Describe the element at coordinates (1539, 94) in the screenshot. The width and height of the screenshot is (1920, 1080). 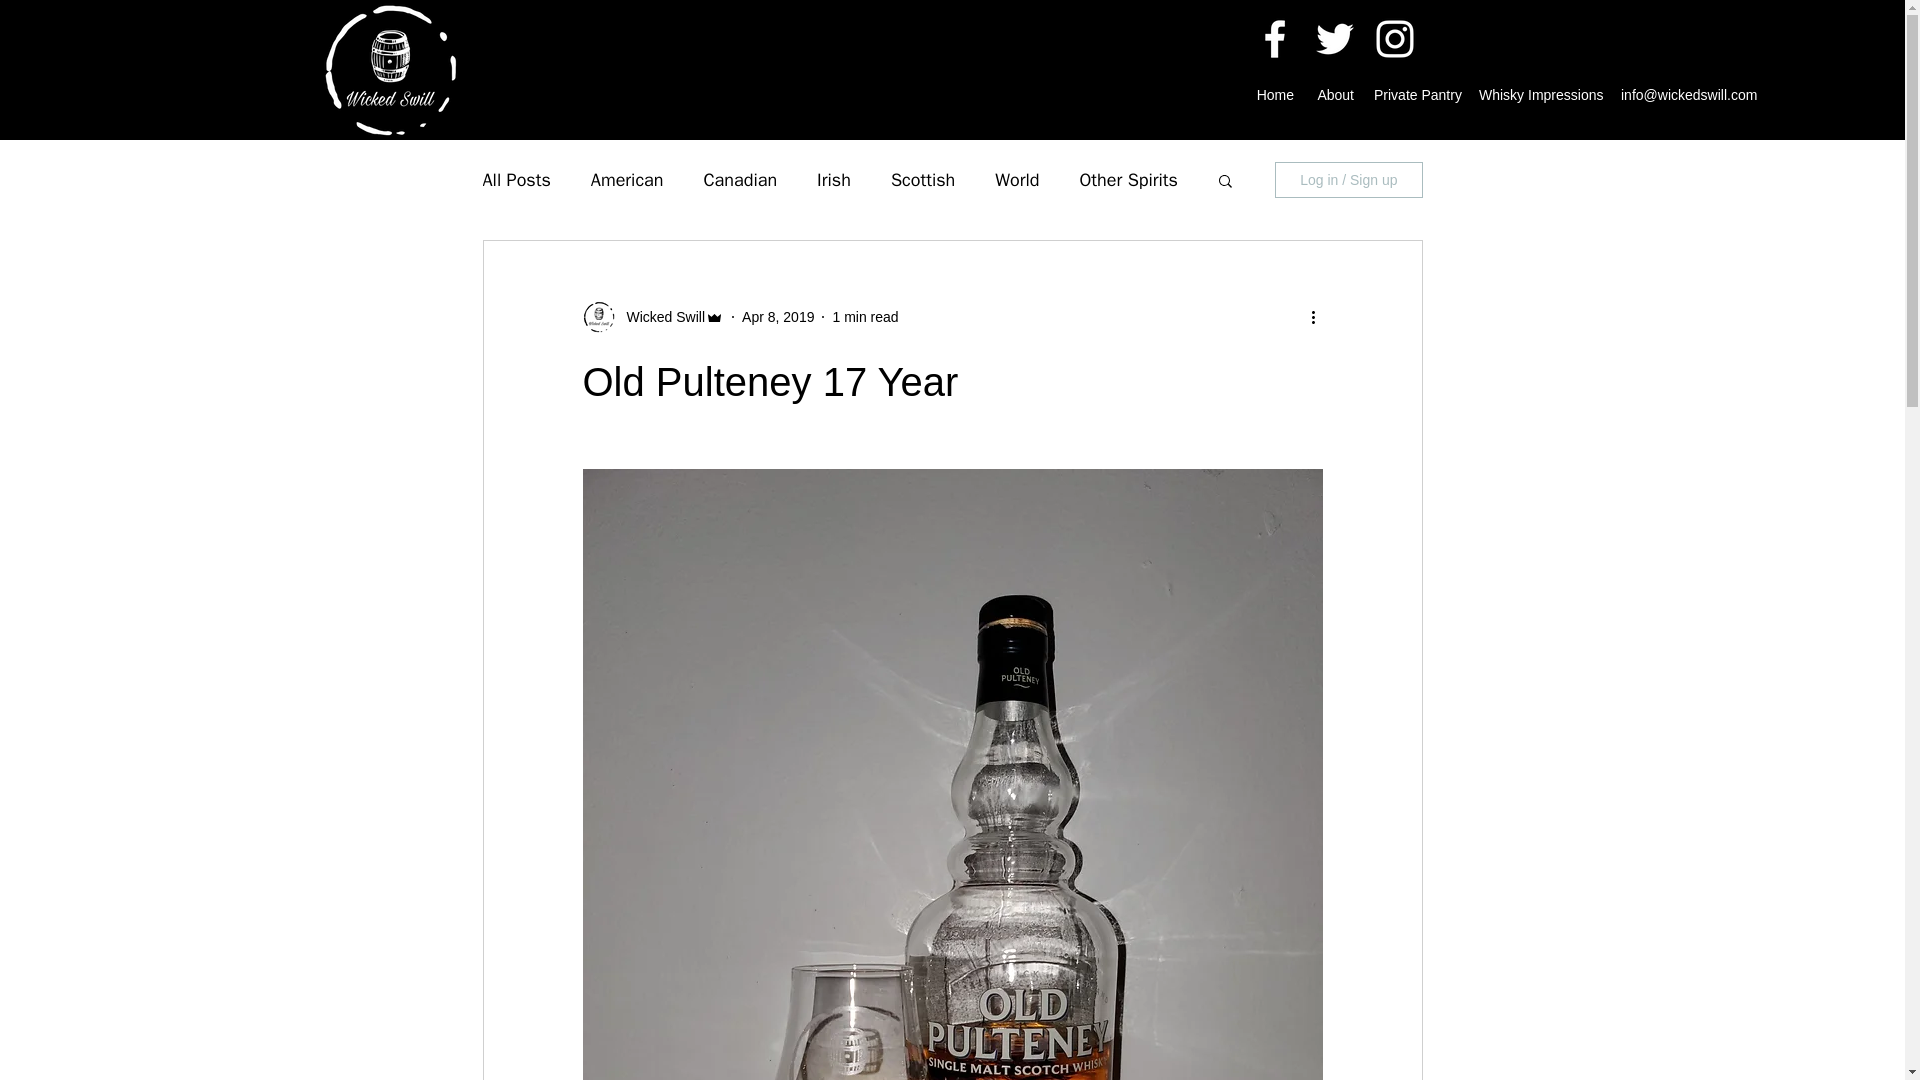
I see `Whisky Impressions` at that location.